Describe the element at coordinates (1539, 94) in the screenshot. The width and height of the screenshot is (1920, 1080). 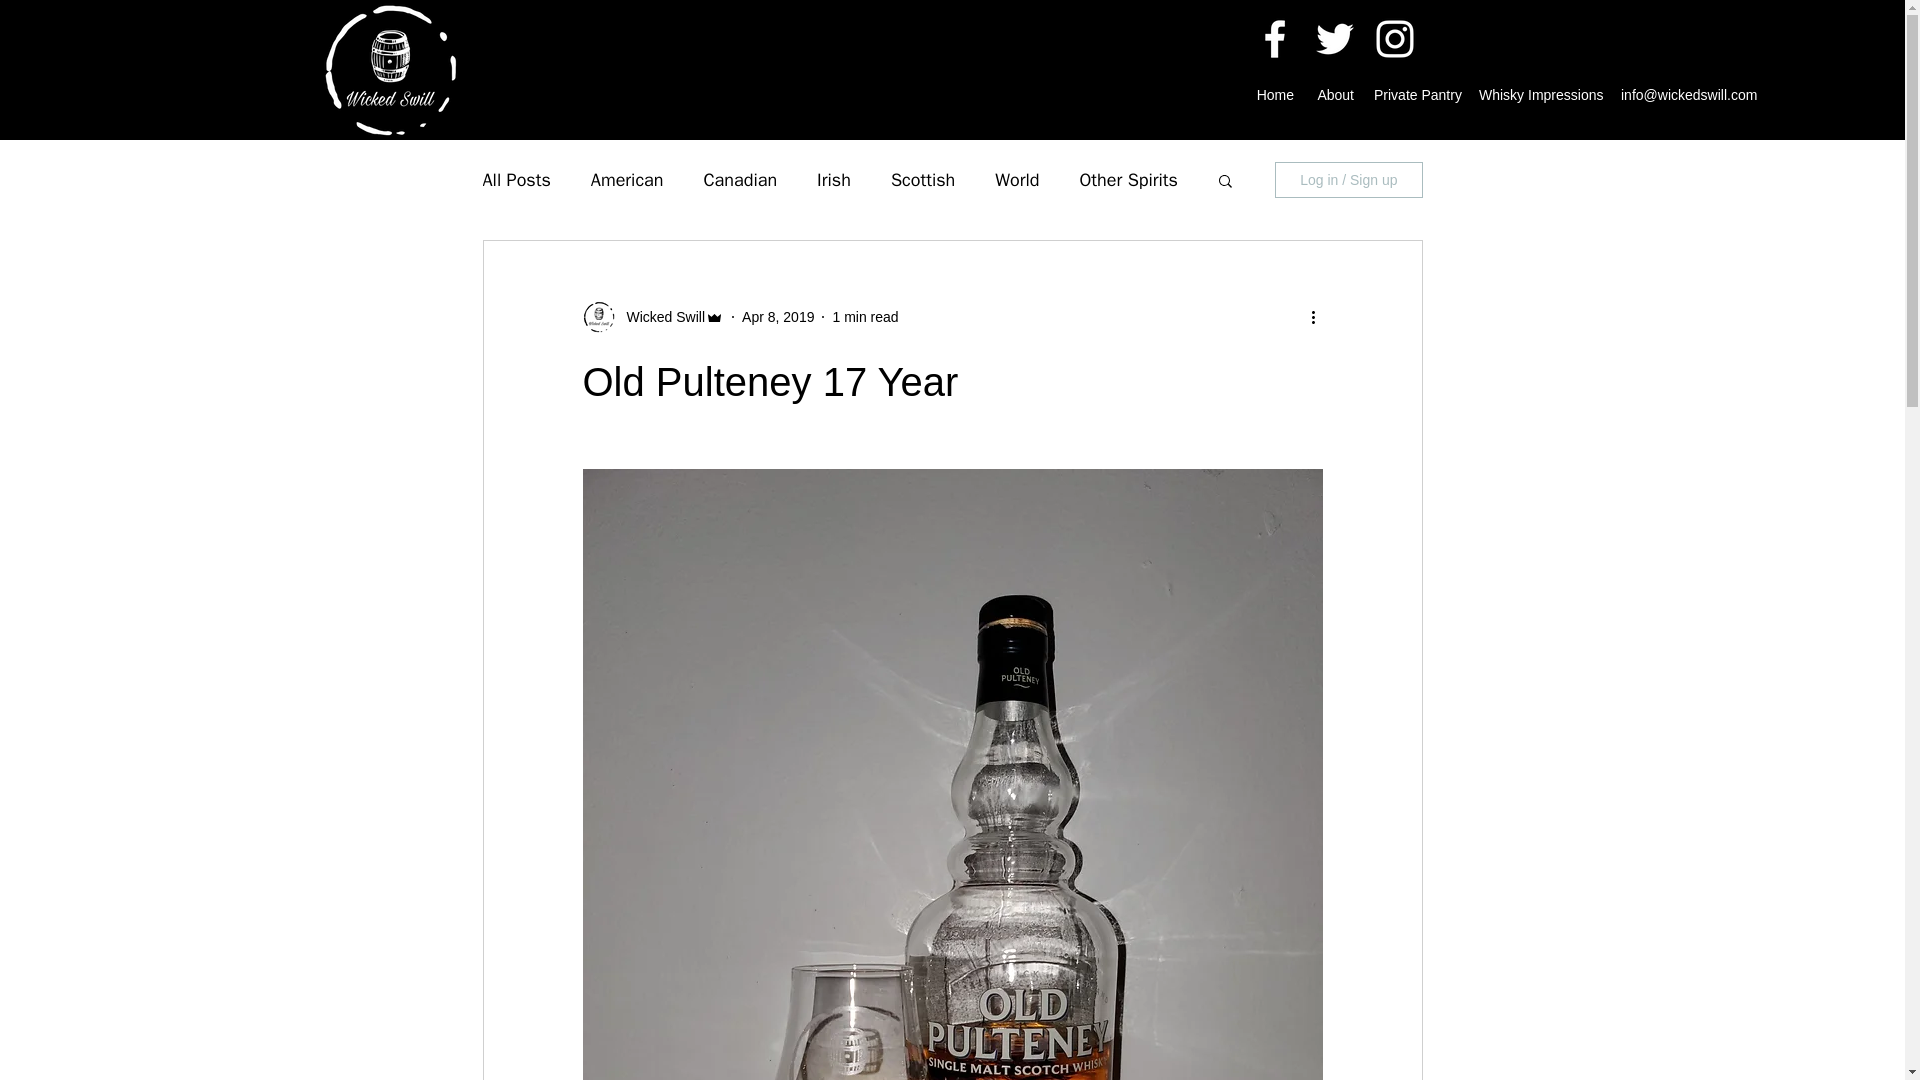
I see `Whisky Impressions` at that location.